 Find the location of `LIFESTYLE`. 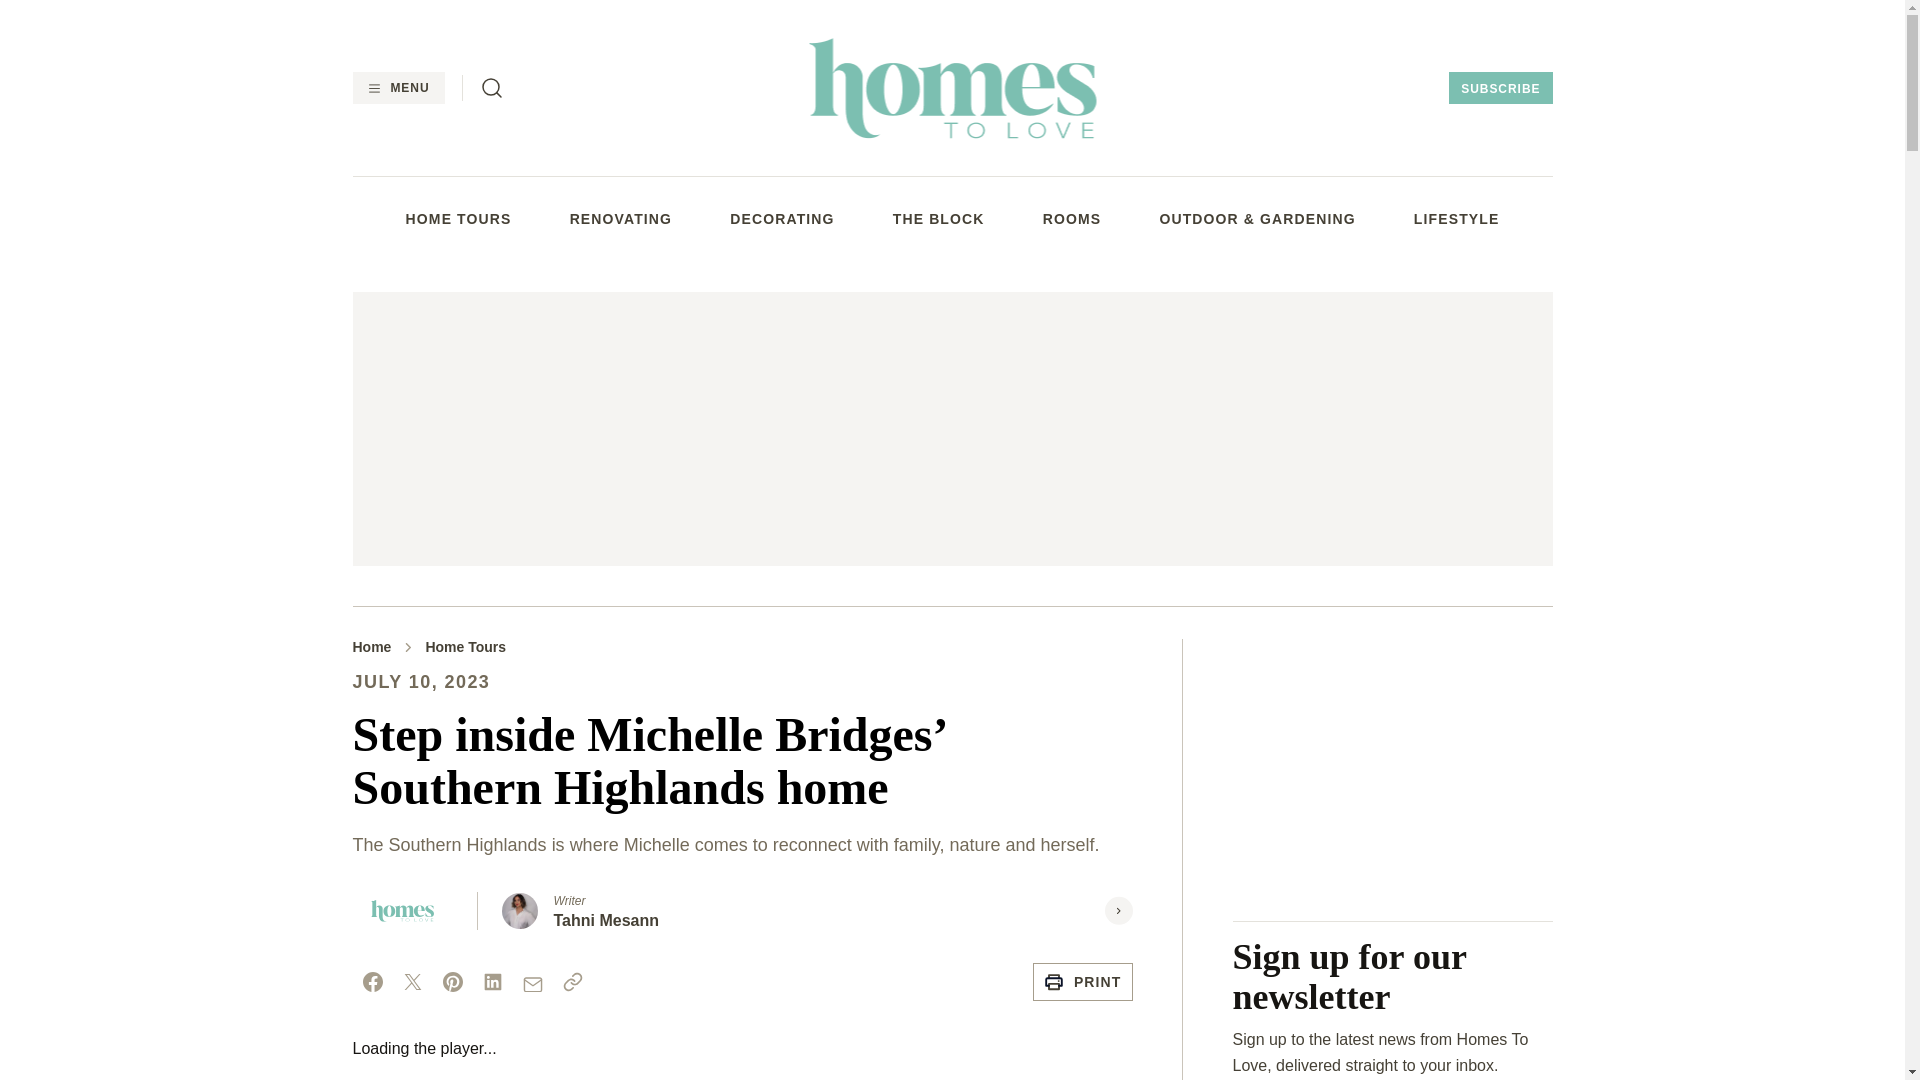

LIFESTYLE is located at coordinates (1456, 218).